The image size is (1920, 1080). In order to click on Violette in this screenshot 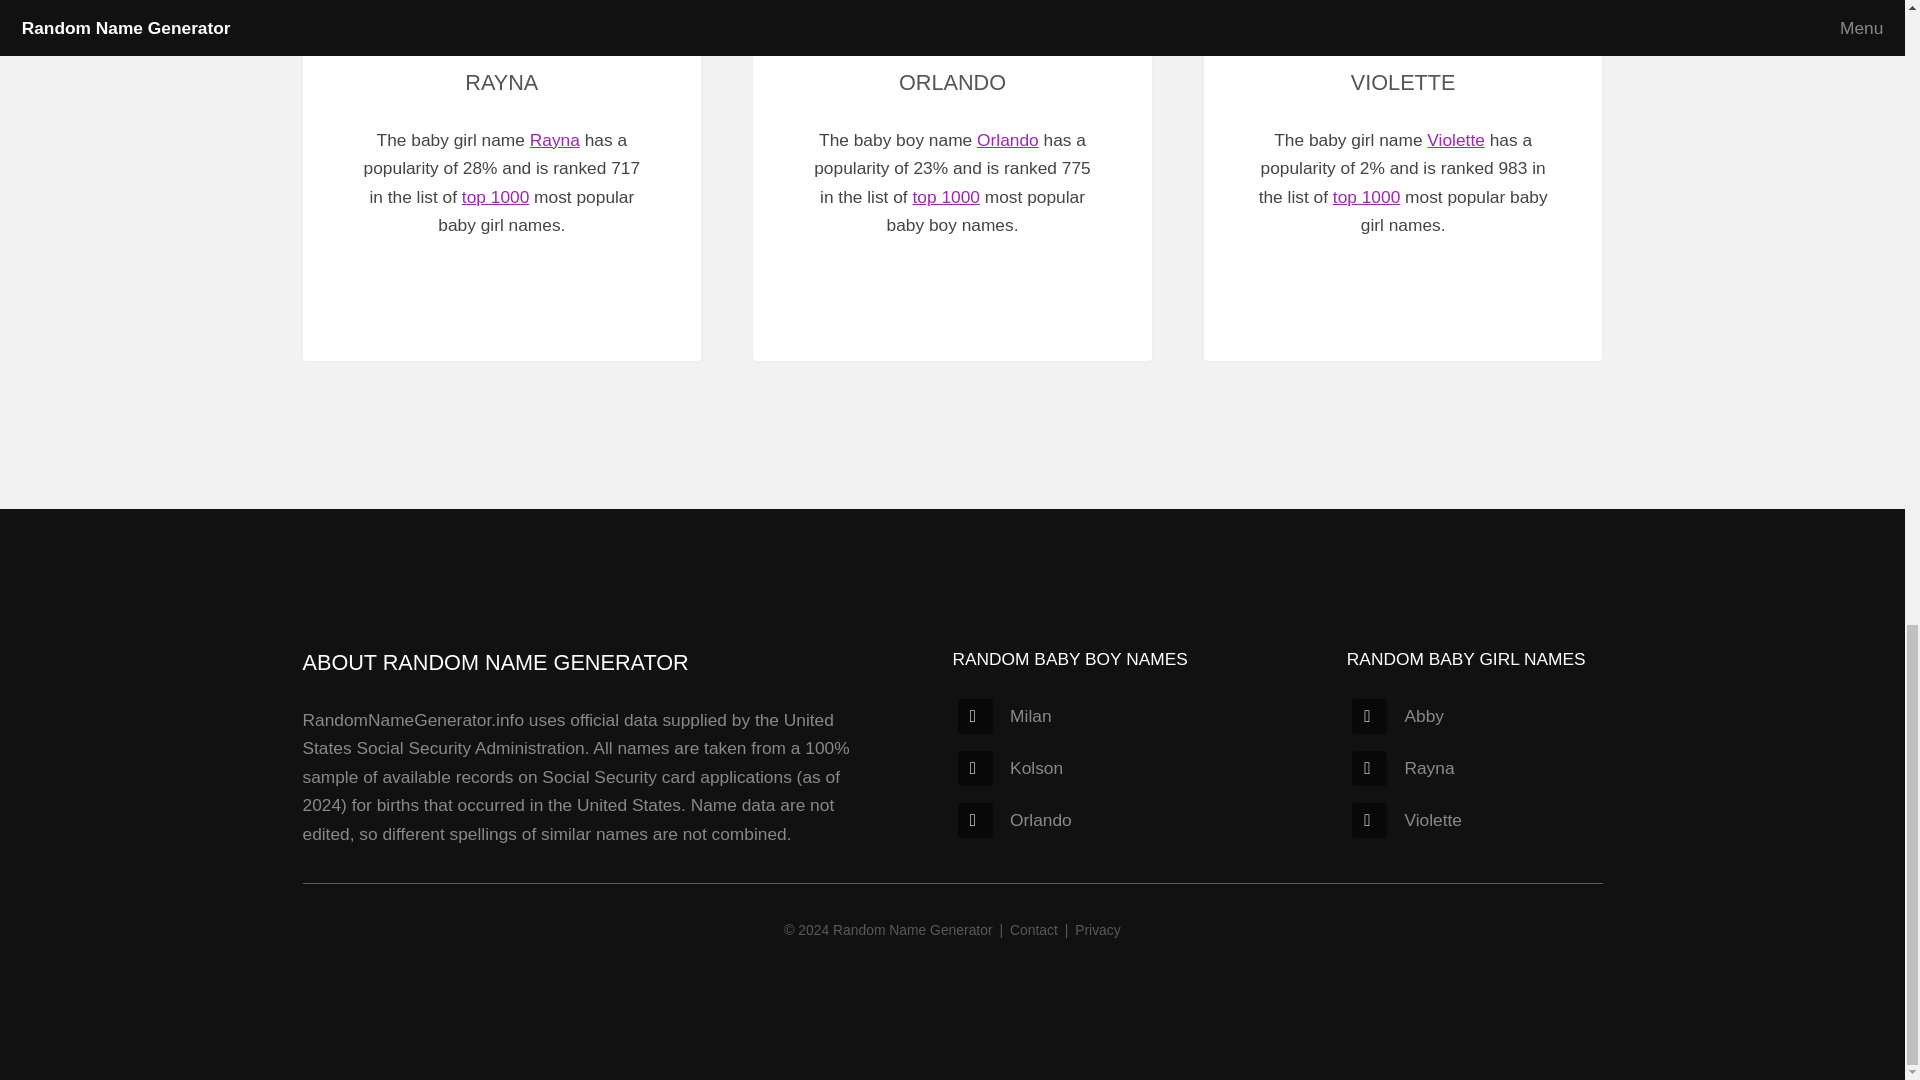, I will do `click(1455, 140)`.